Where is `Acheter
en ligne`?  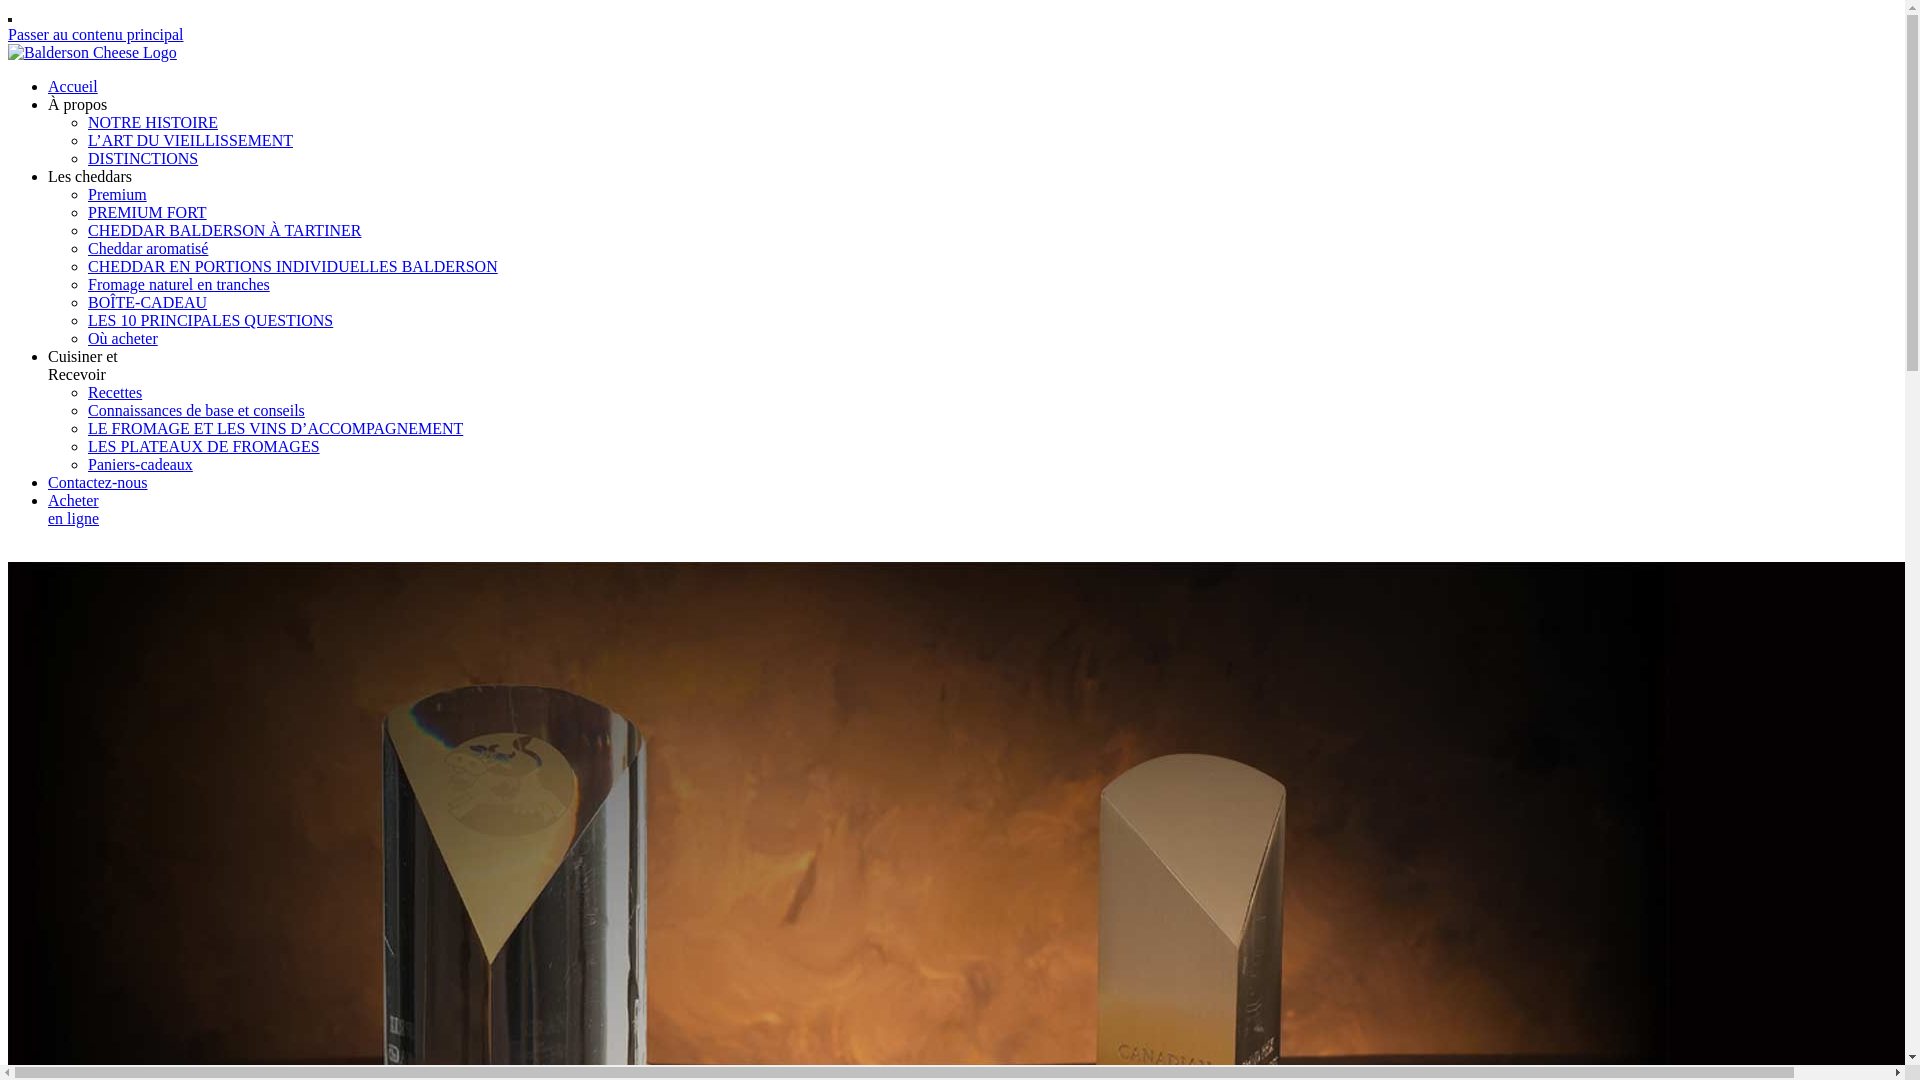 Acheter
en ligne is located at coordinates (74, 510).